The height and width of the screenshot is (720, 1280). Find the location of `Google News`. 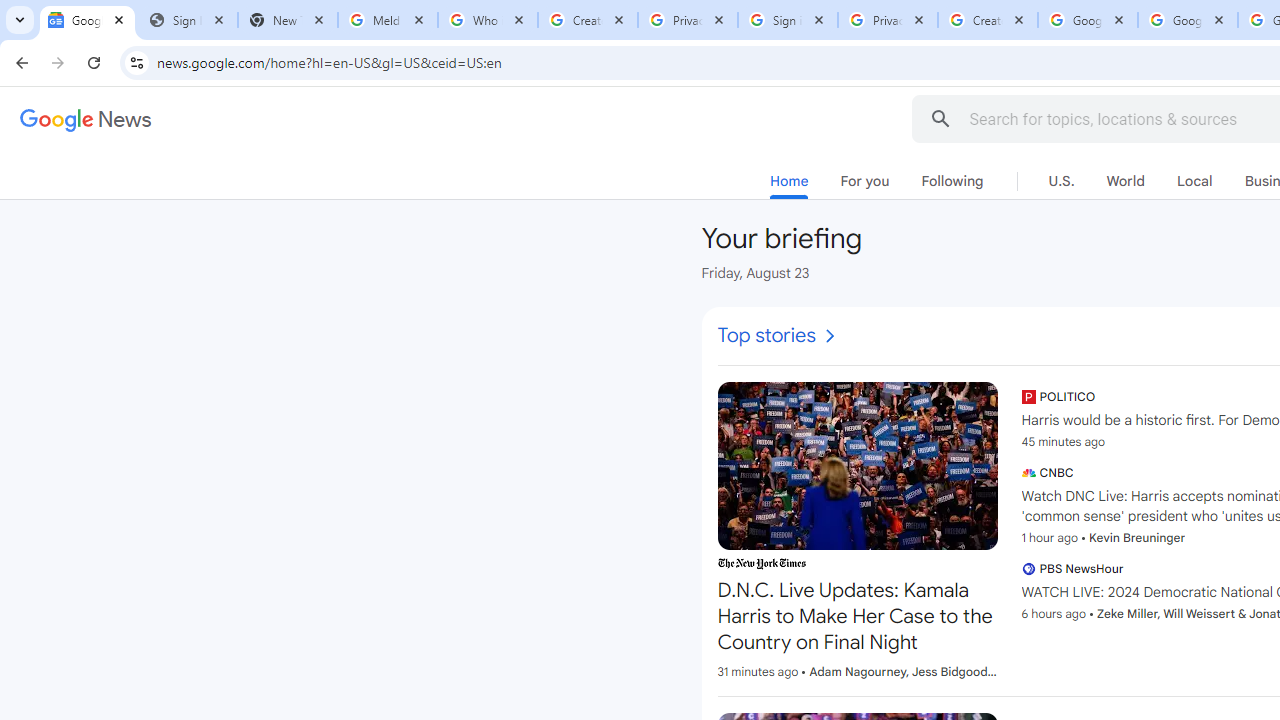

Google News is located at coordinates (88, 20).